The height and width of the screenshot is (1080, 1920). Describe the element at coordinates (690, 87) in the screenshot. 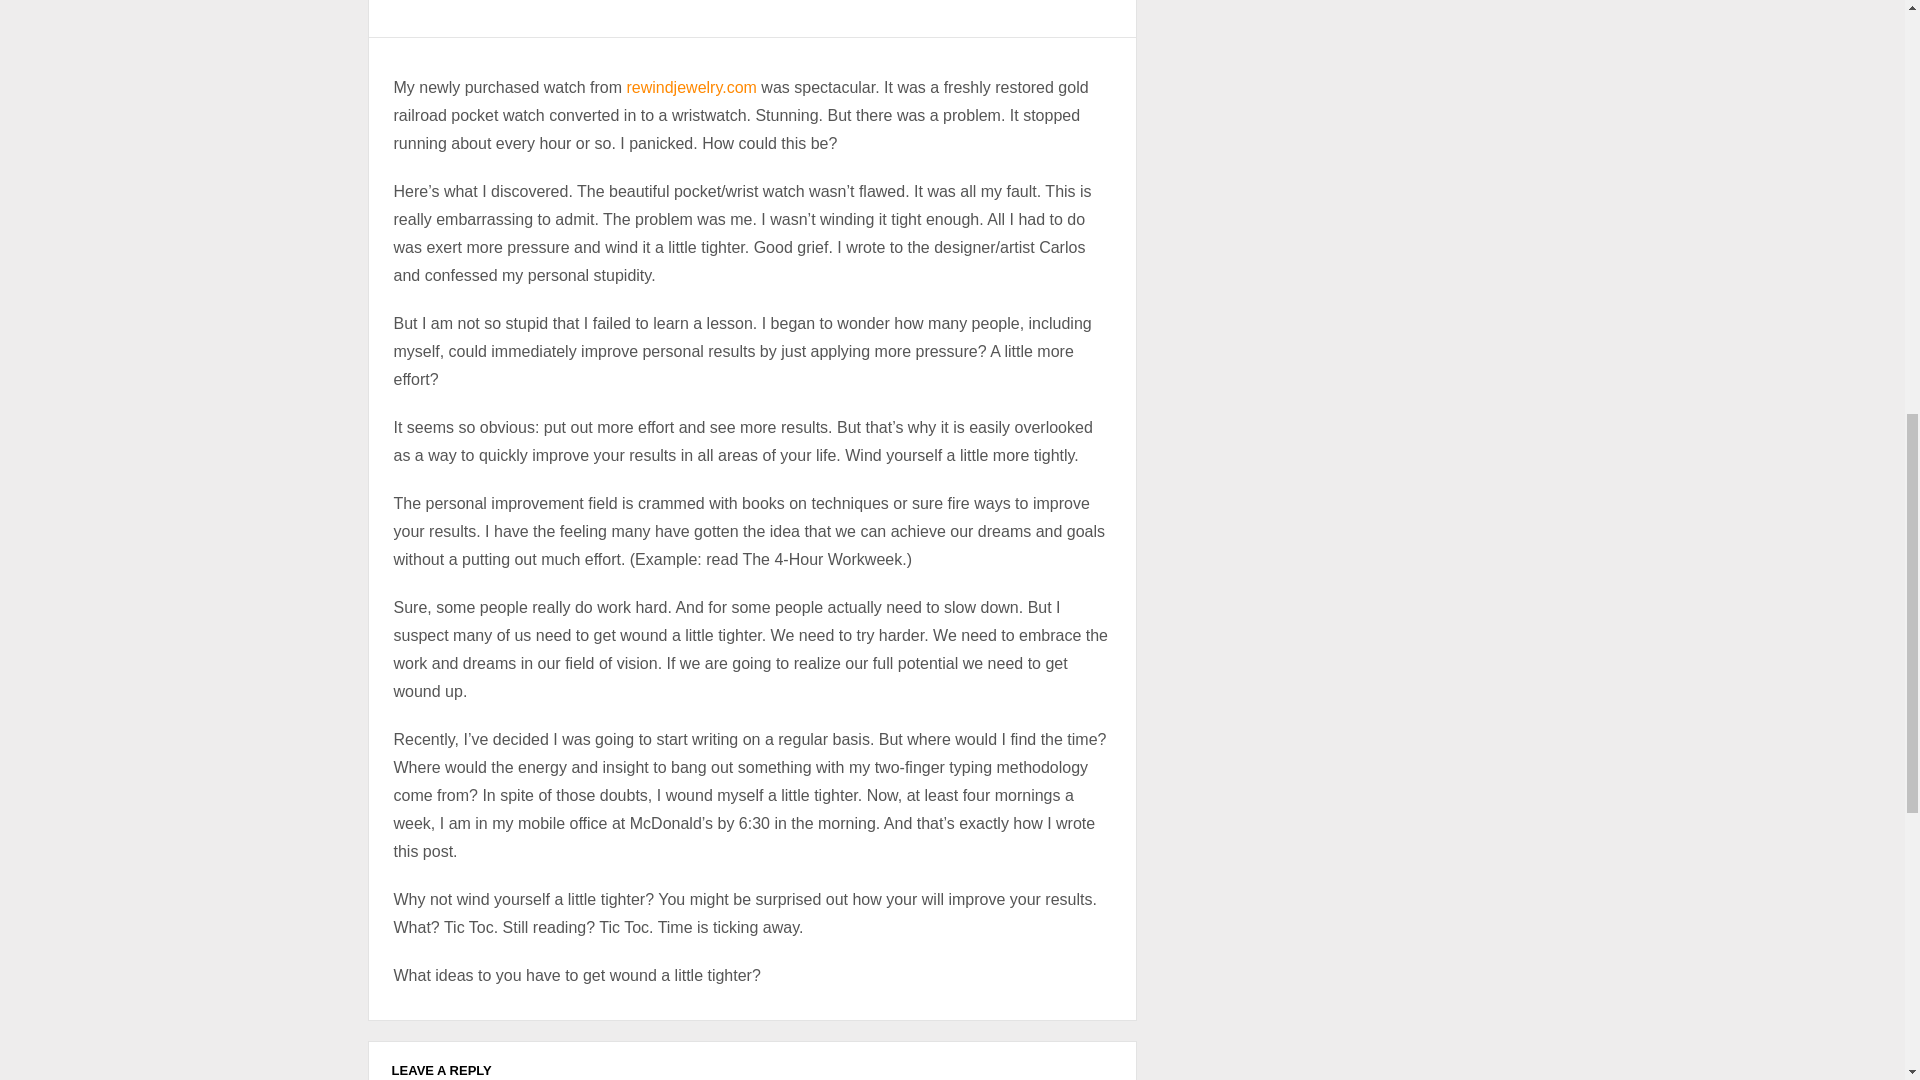

I see `Rewind Jewelry` at that location.